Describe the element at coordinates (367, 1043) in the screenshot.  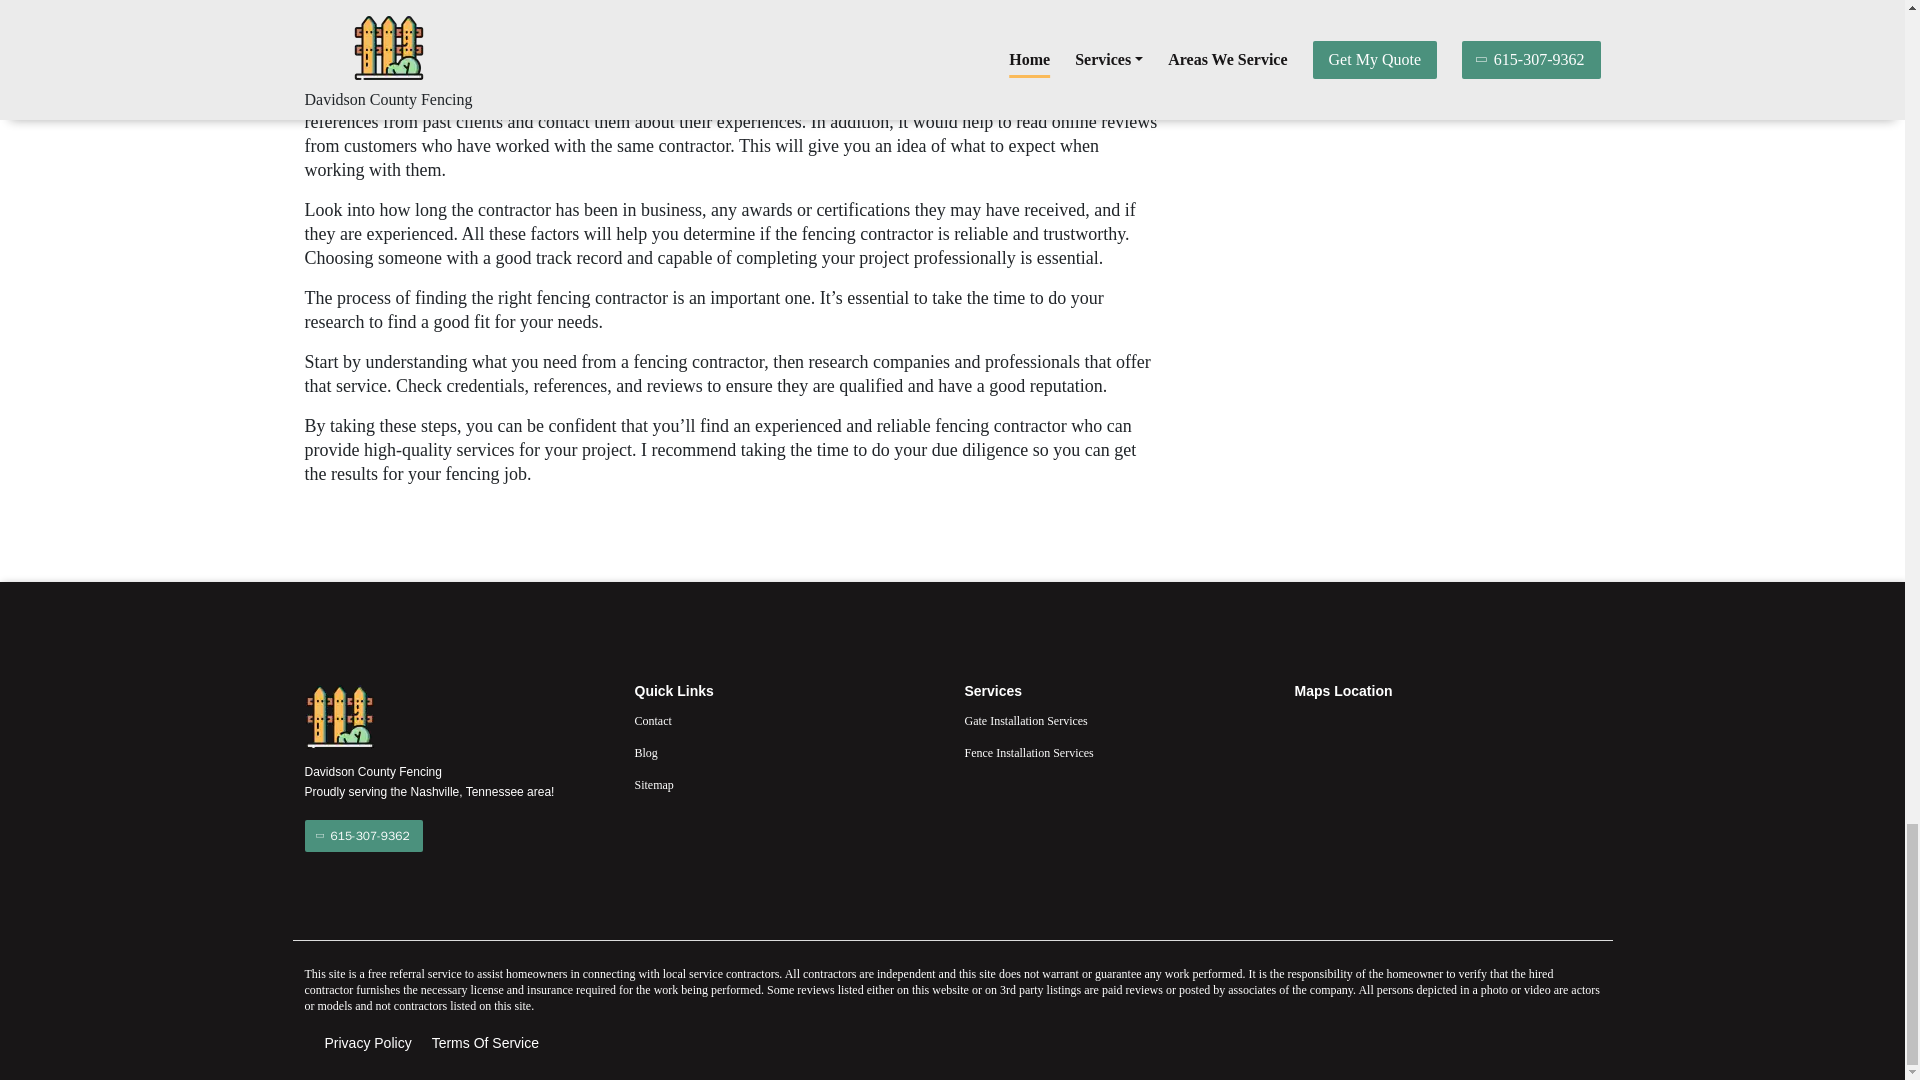
I see `Privacy Policy` at that location.